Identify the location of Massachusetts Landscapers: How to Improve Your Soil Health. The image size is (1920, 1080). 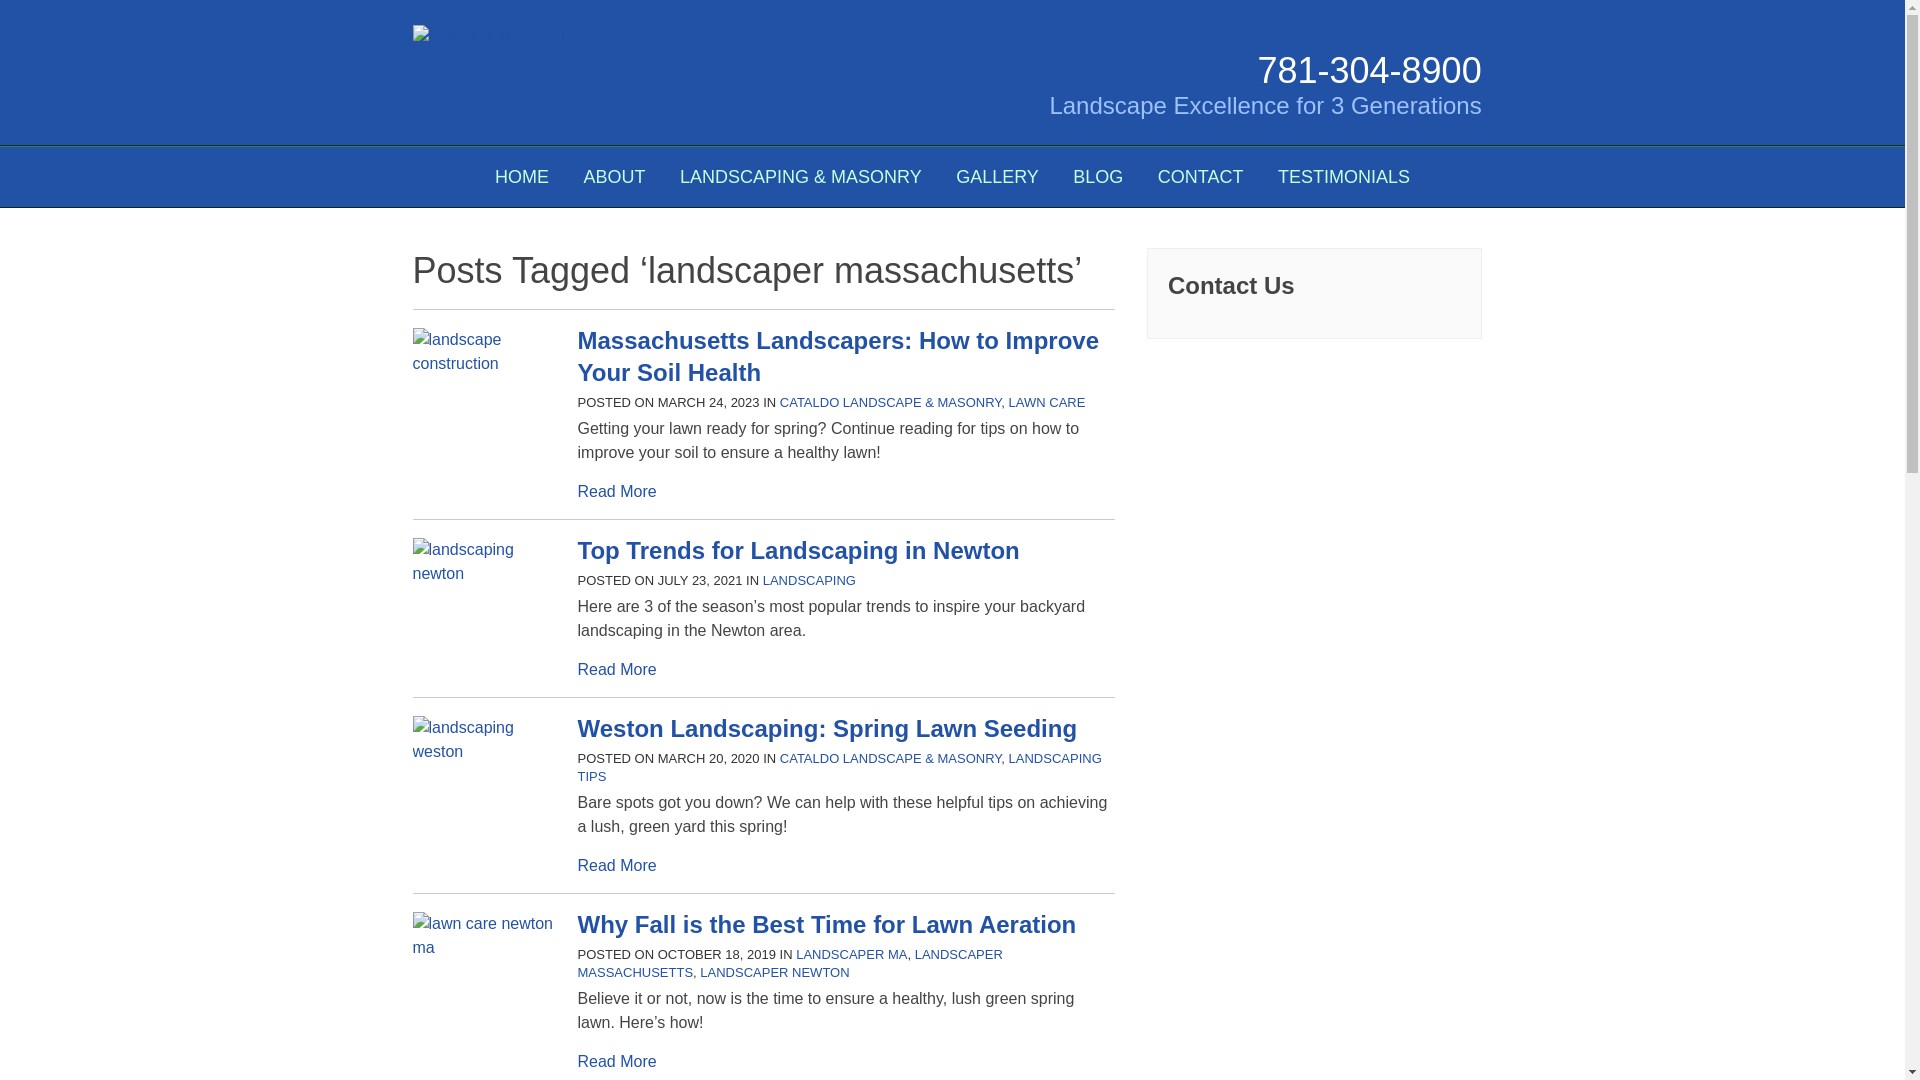
(487, 363).